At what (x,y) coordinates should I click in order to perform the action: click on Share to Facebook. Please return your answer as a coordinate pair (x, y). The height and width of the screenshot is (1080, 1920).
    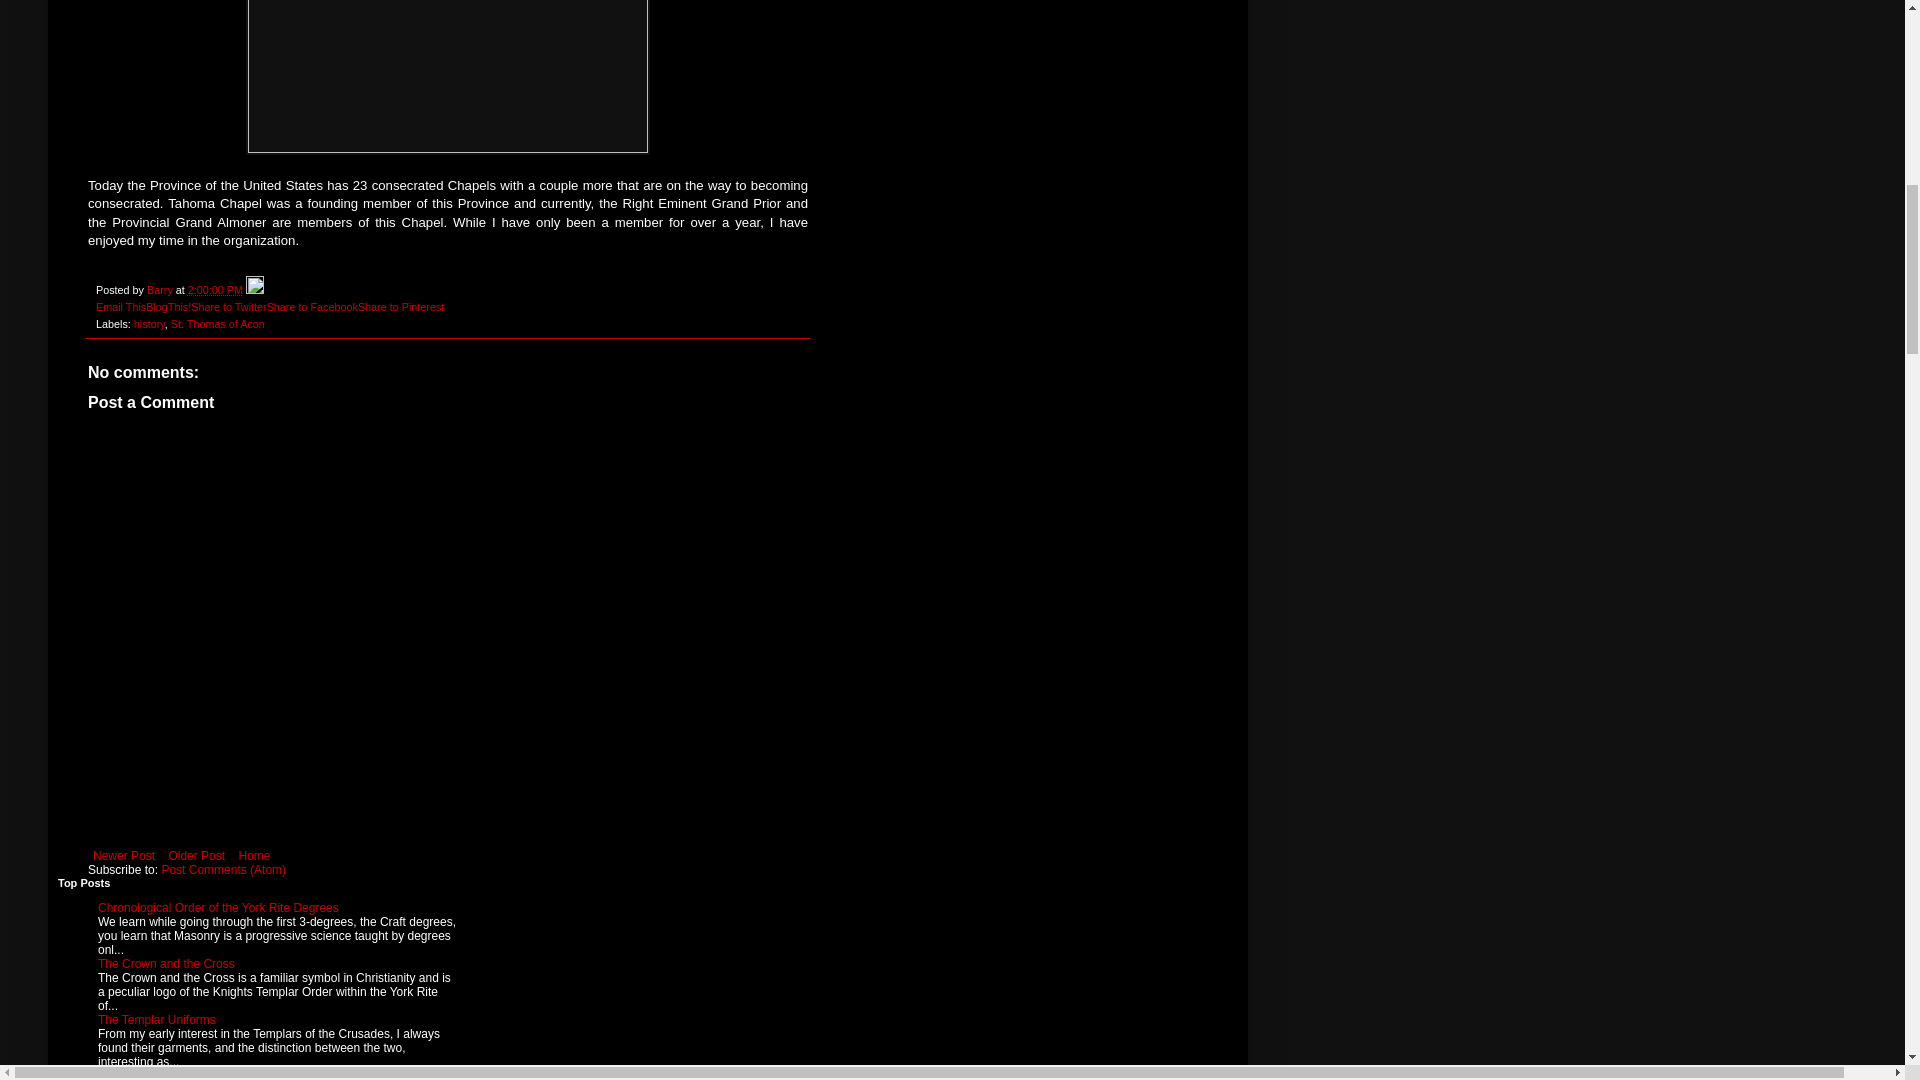
    Looking at the image, I should click on (312, 307).